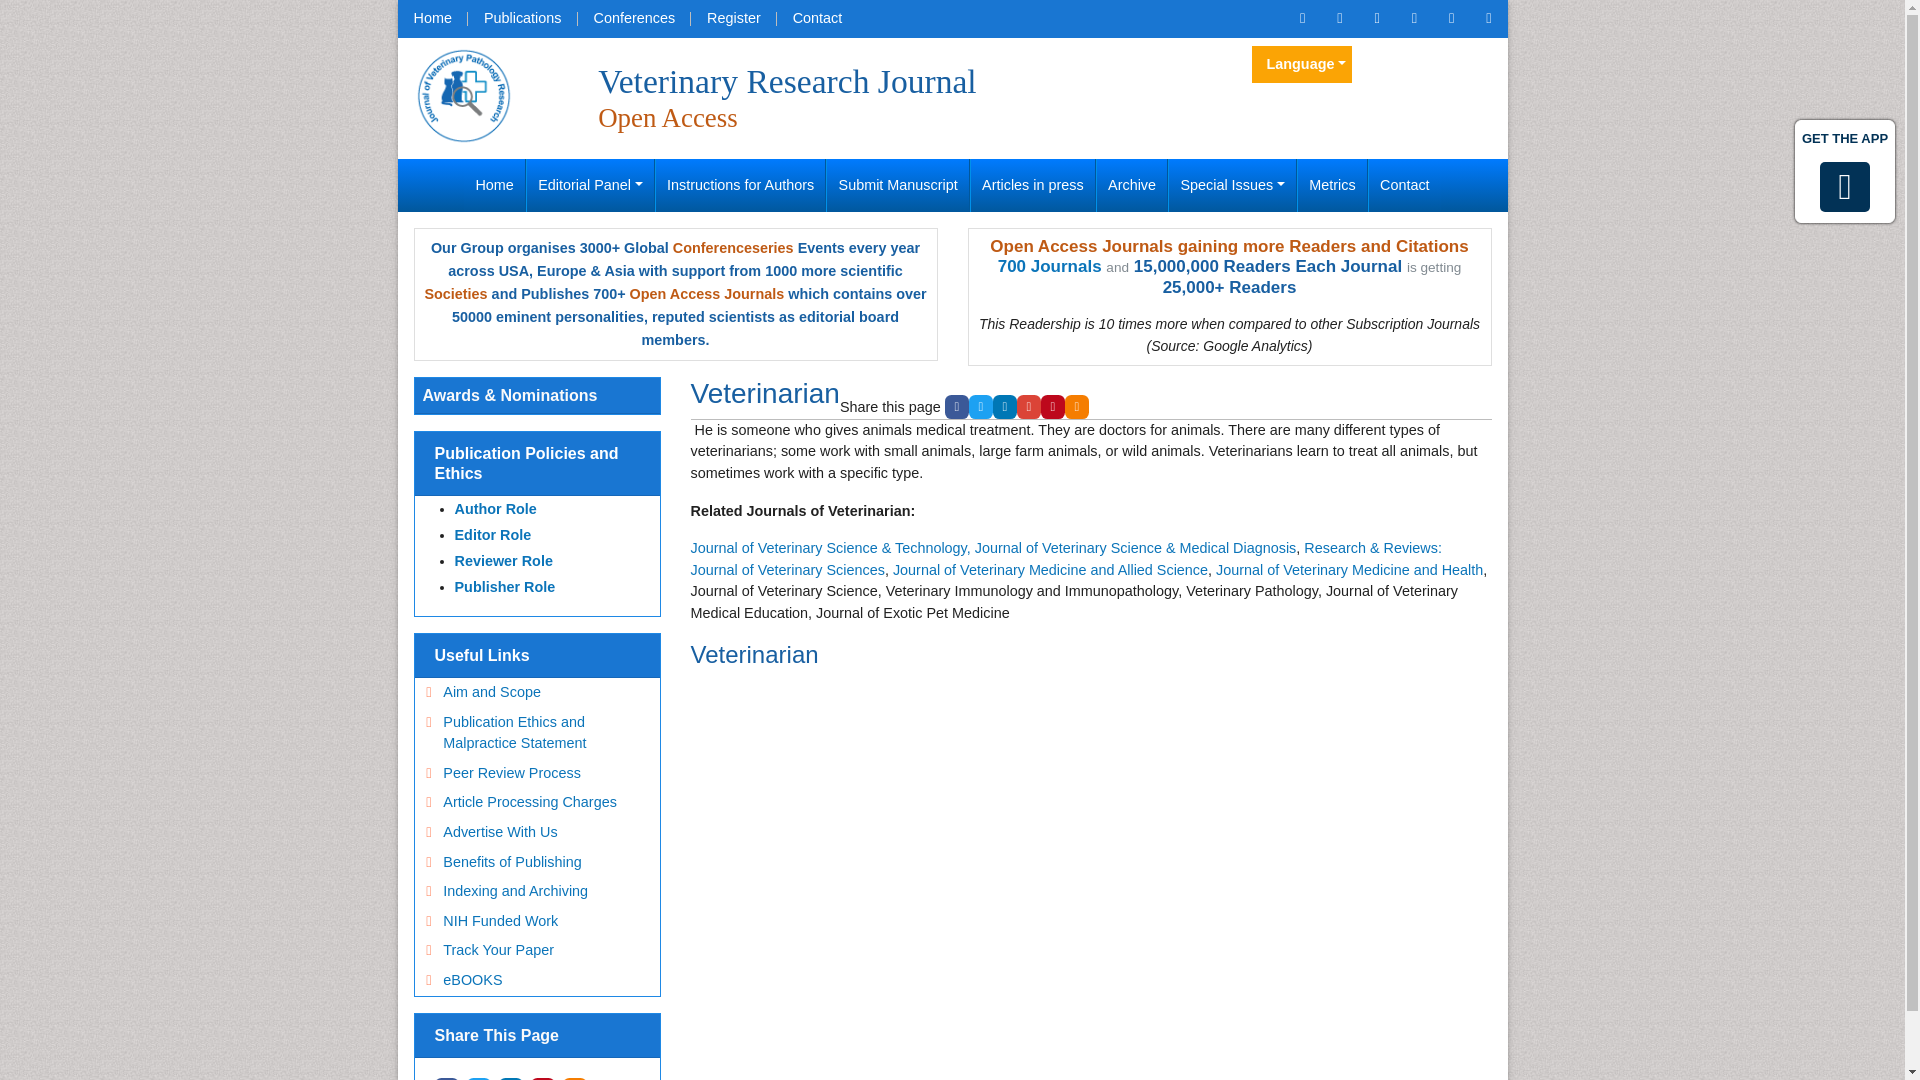  What do you see at coordinates (1451, 18) in the screenshot?
I see `Omics Slideshare` at bounding box center [1451, 18].